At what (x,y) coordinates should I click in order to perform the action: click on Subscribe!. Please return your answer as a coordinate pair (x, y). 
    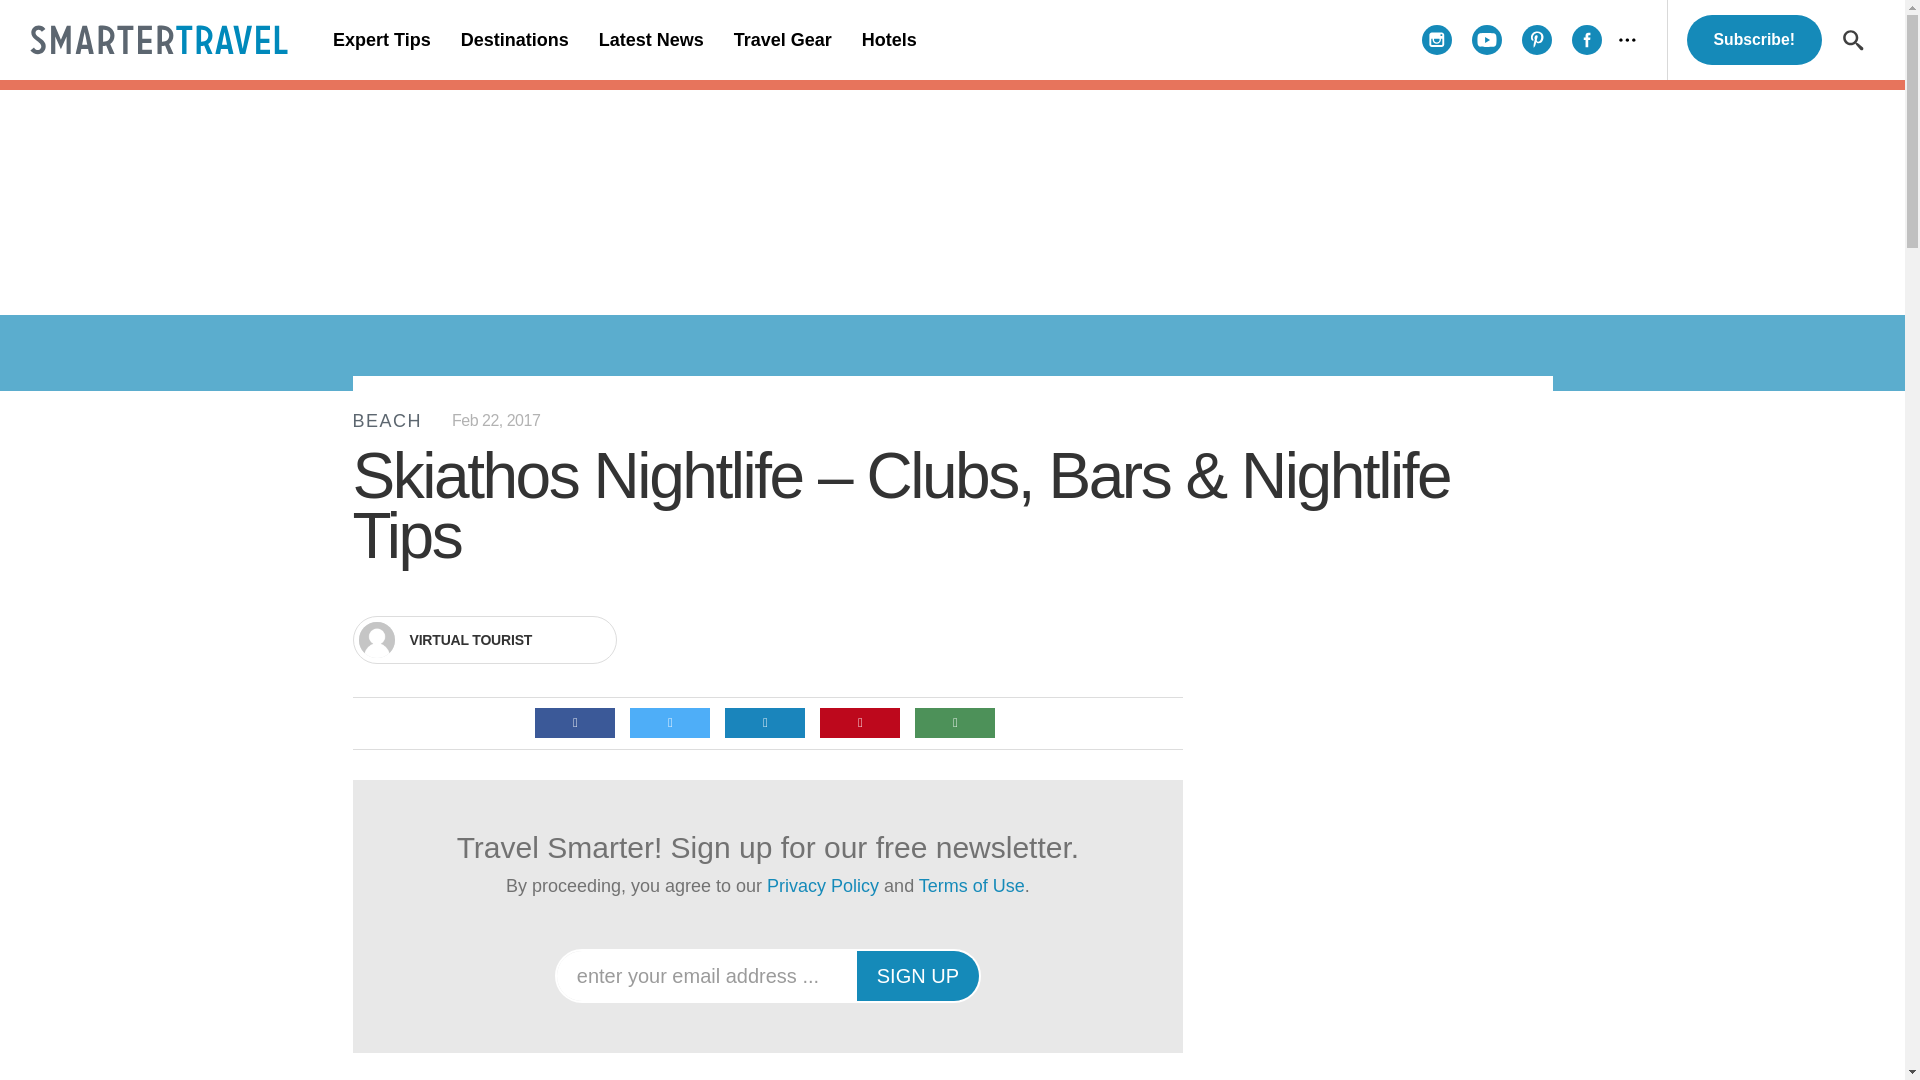
    Looking at the image, I should click on (1754, 40).